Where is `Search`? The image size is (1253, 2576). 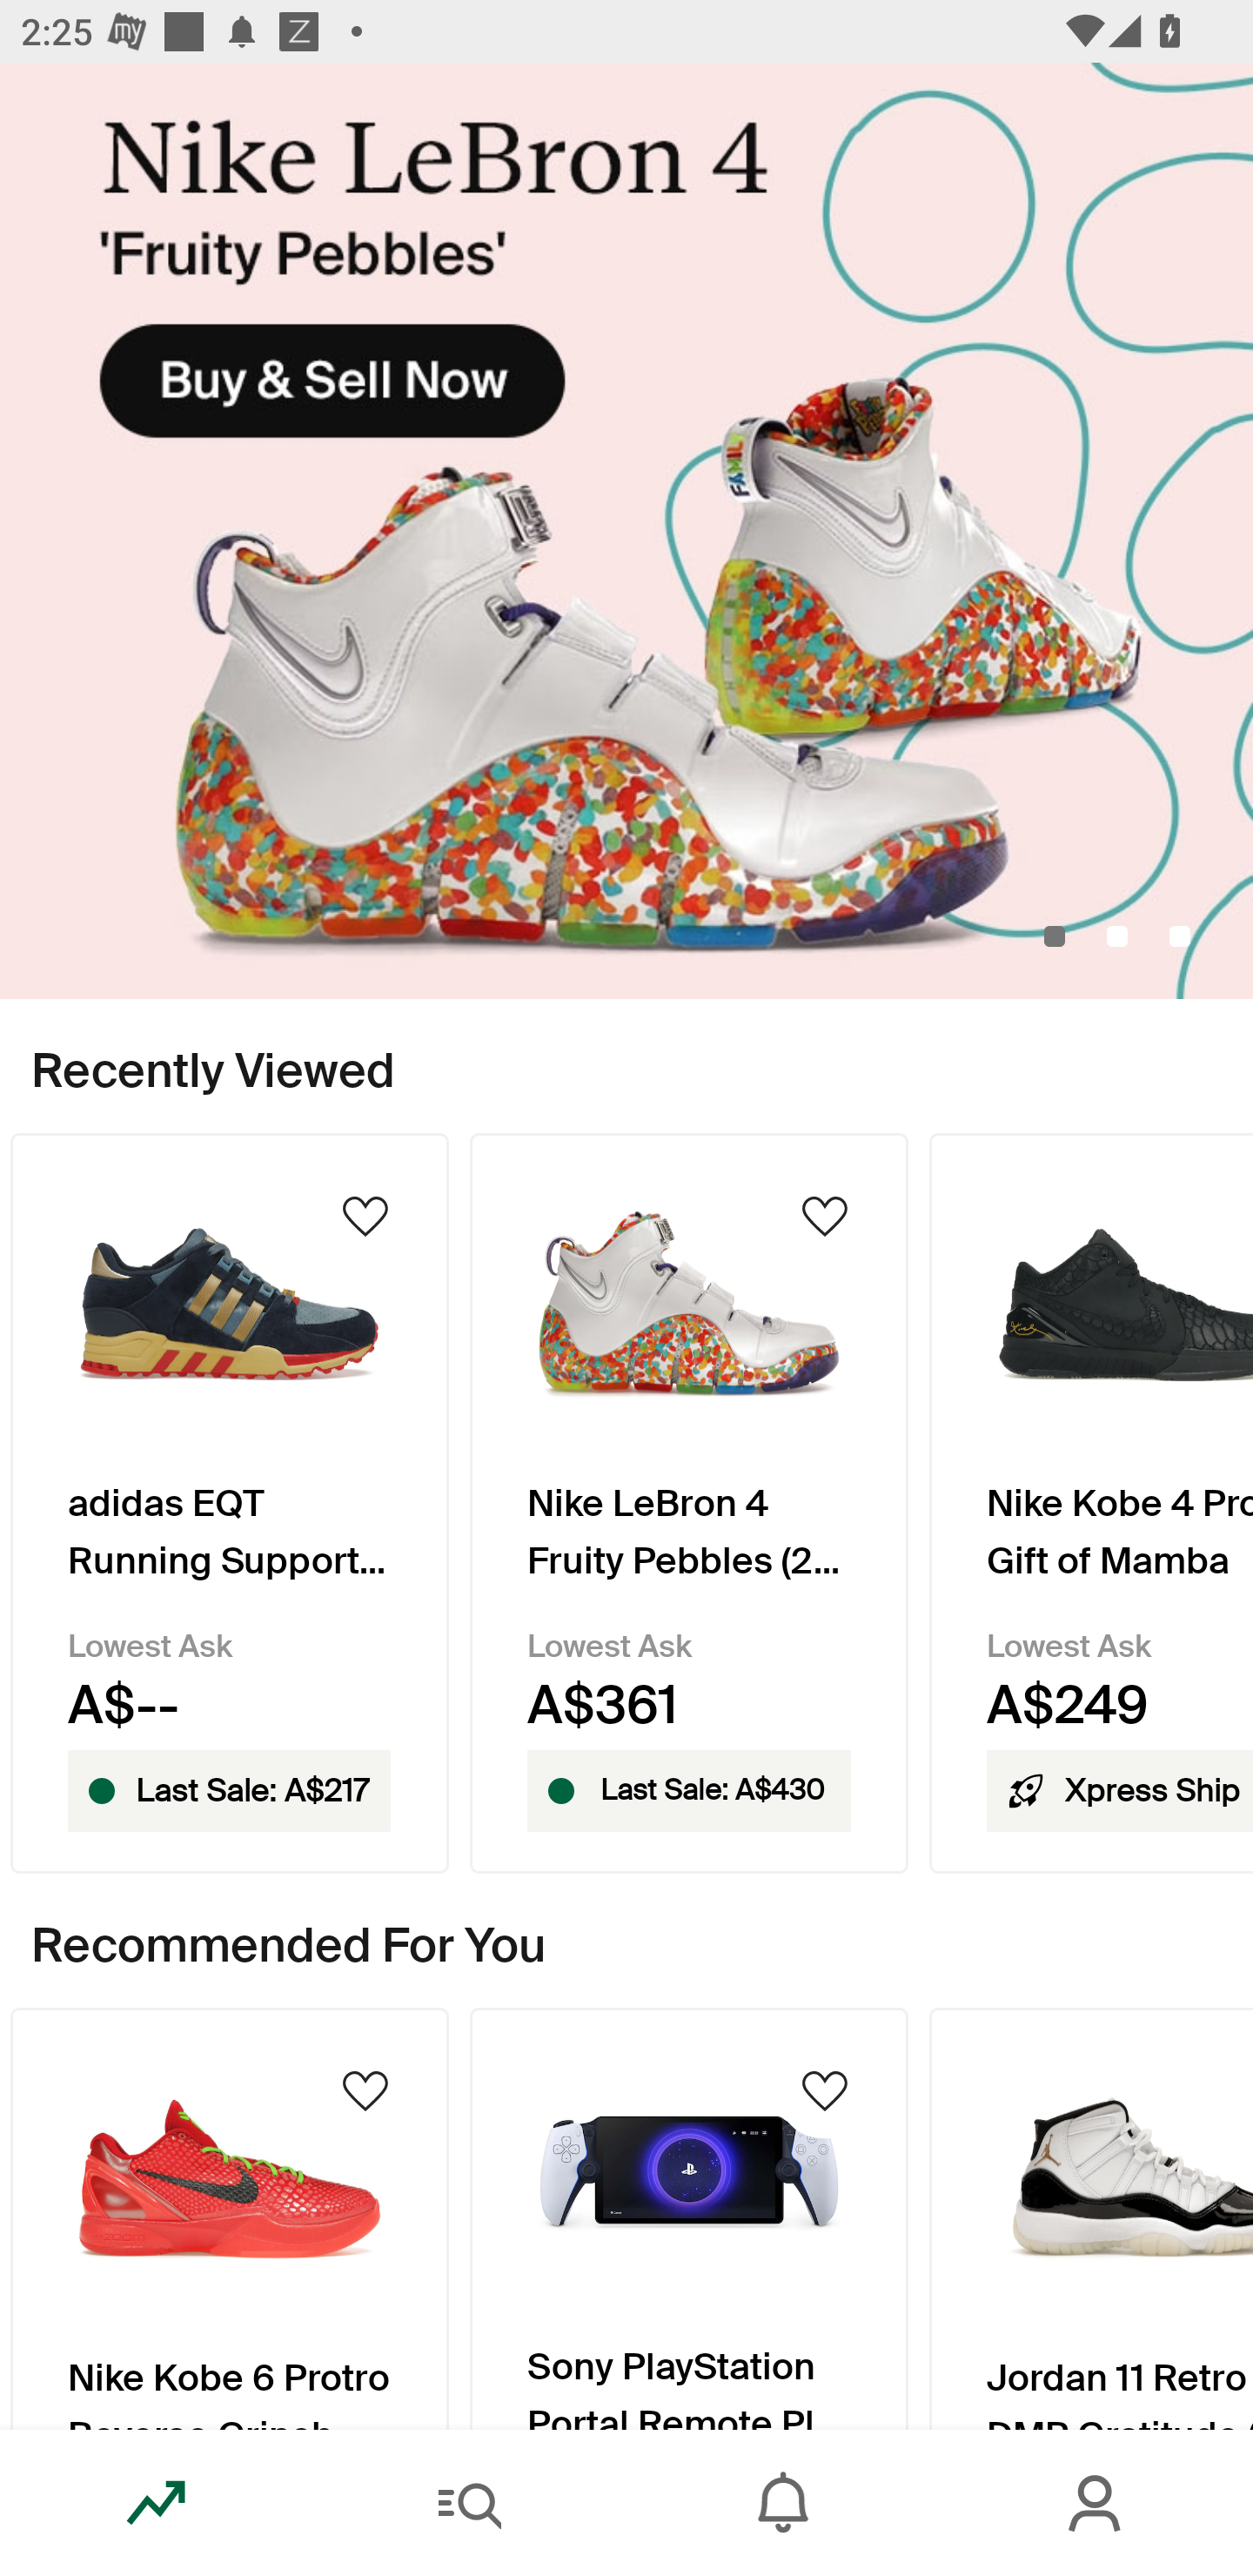 Search is located at coordinates (470, 2503).